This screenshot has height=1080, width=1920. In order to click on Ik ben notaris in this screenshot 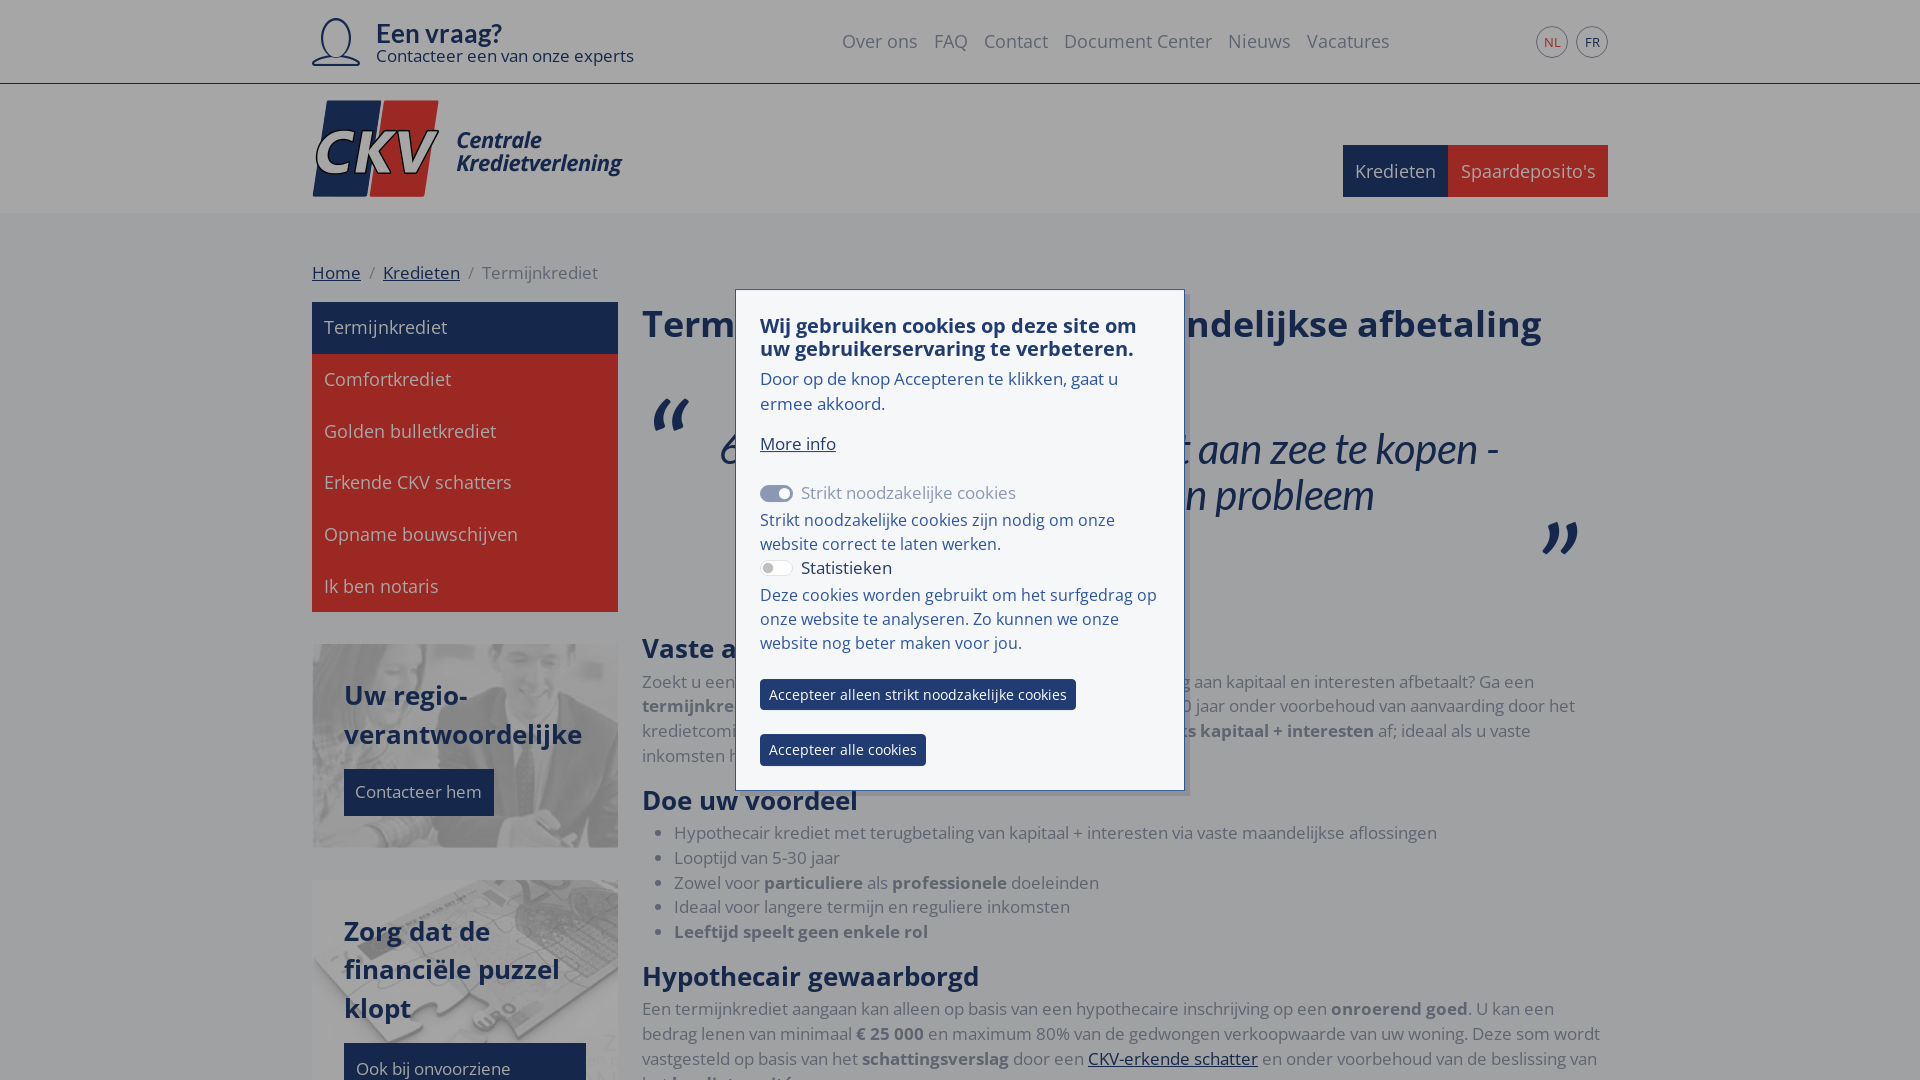, I will do `click(465, 586)`.